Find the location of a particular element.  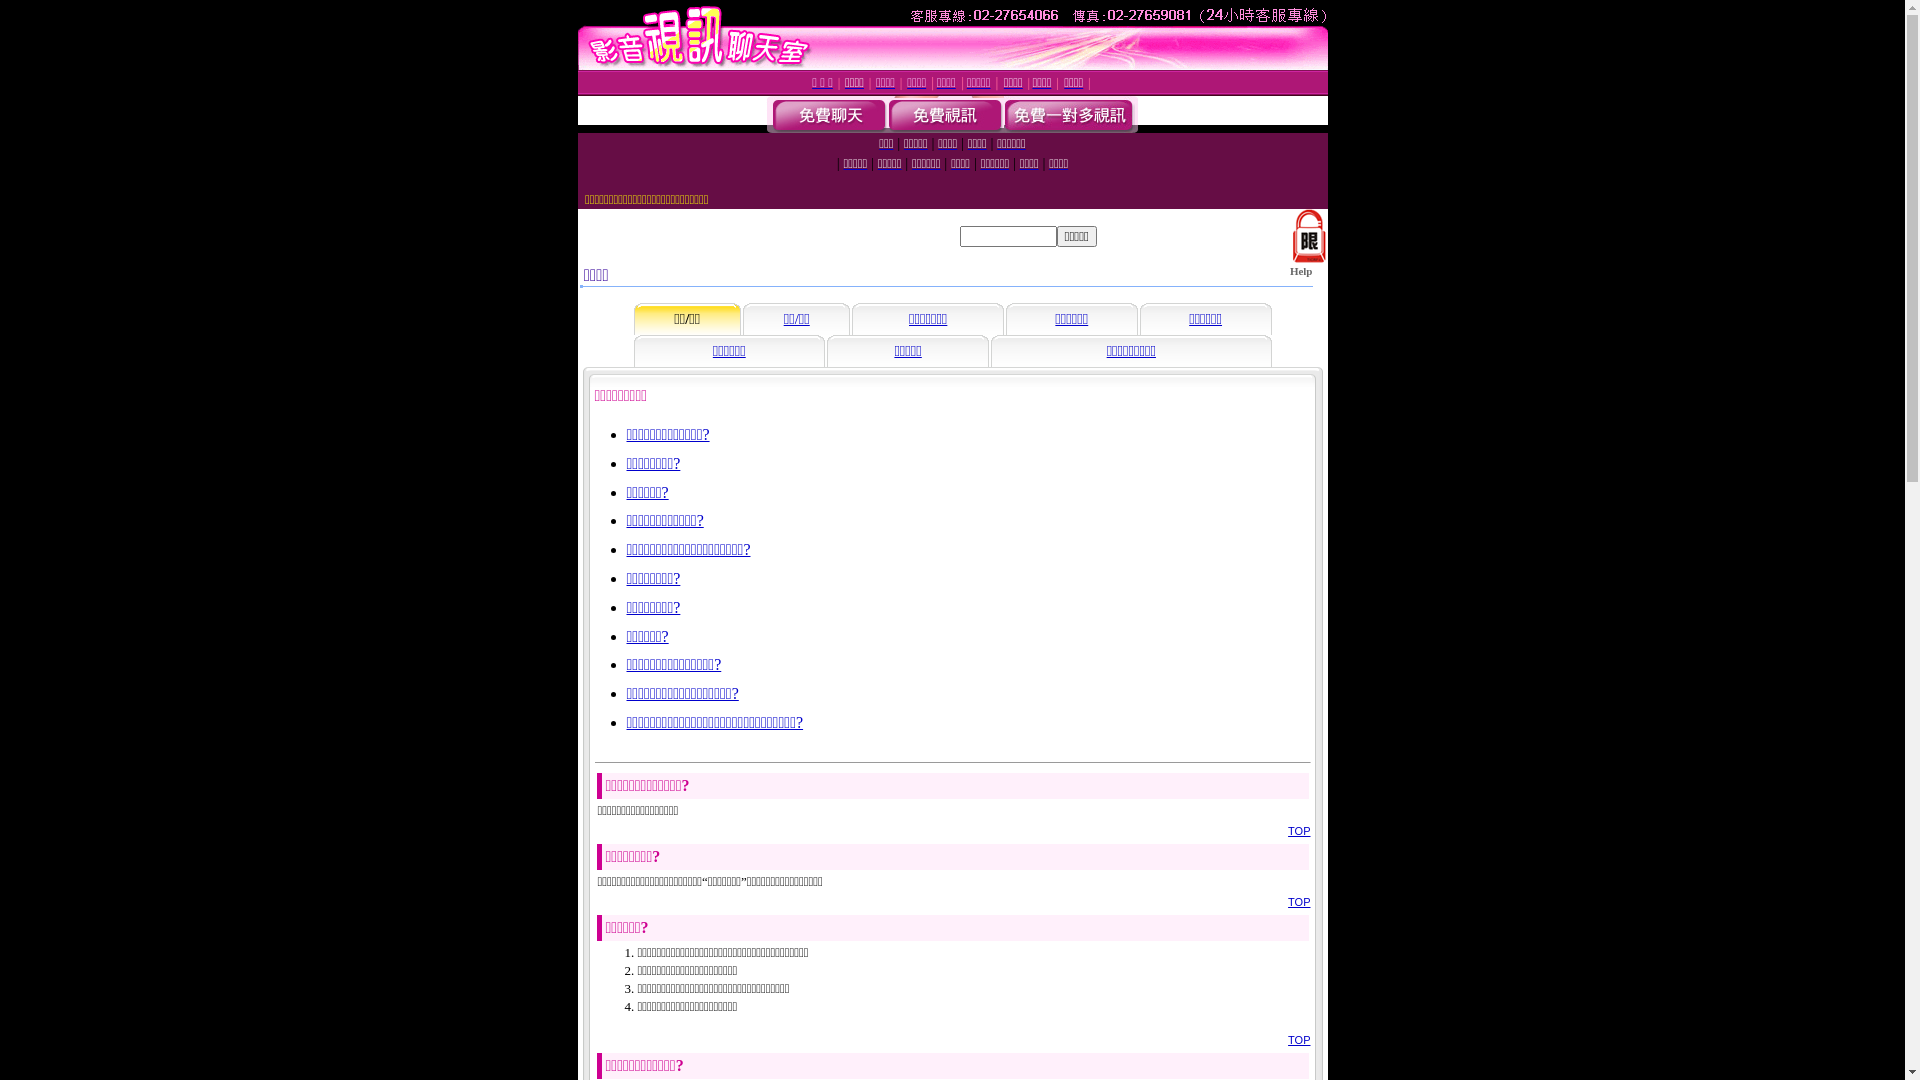

TOP is located at coordinates (1299, 902).